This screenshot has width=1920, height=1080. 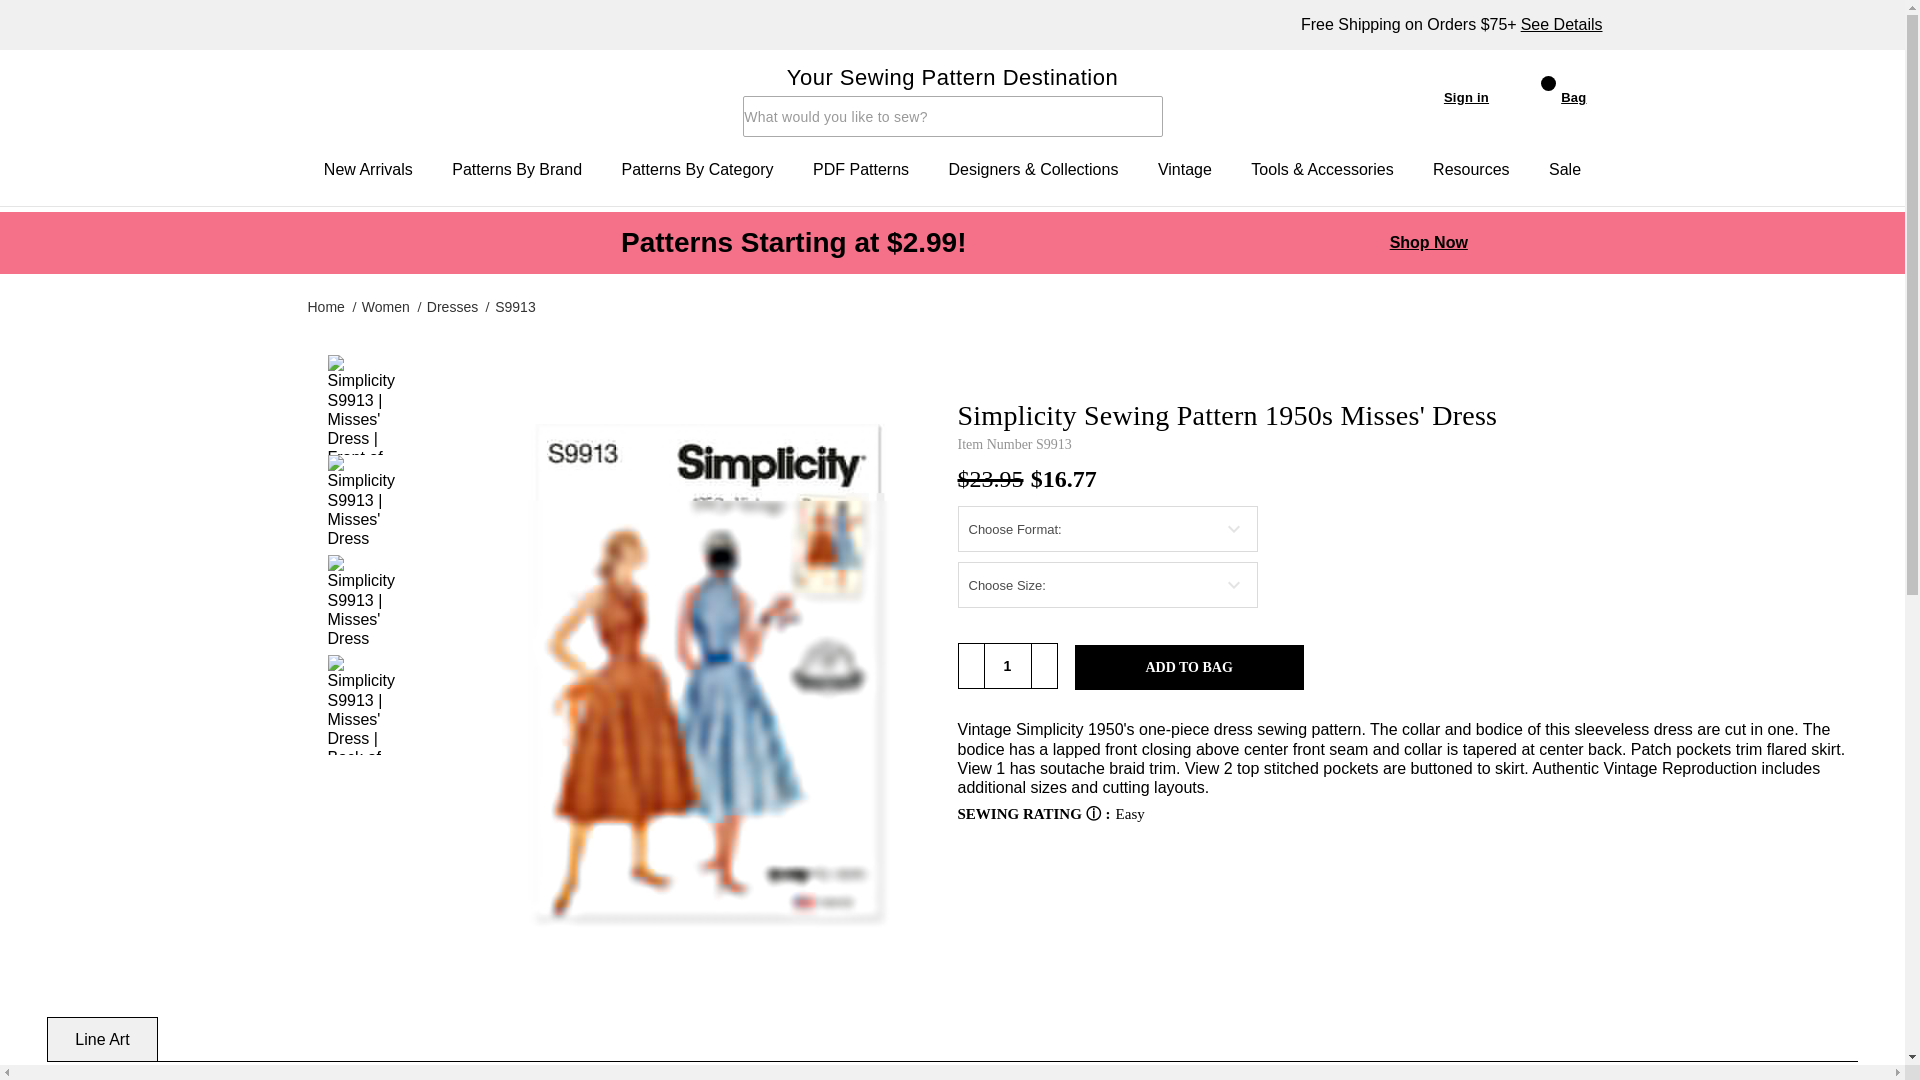 I want to click on Simplicity, so click(x=413, y=97).